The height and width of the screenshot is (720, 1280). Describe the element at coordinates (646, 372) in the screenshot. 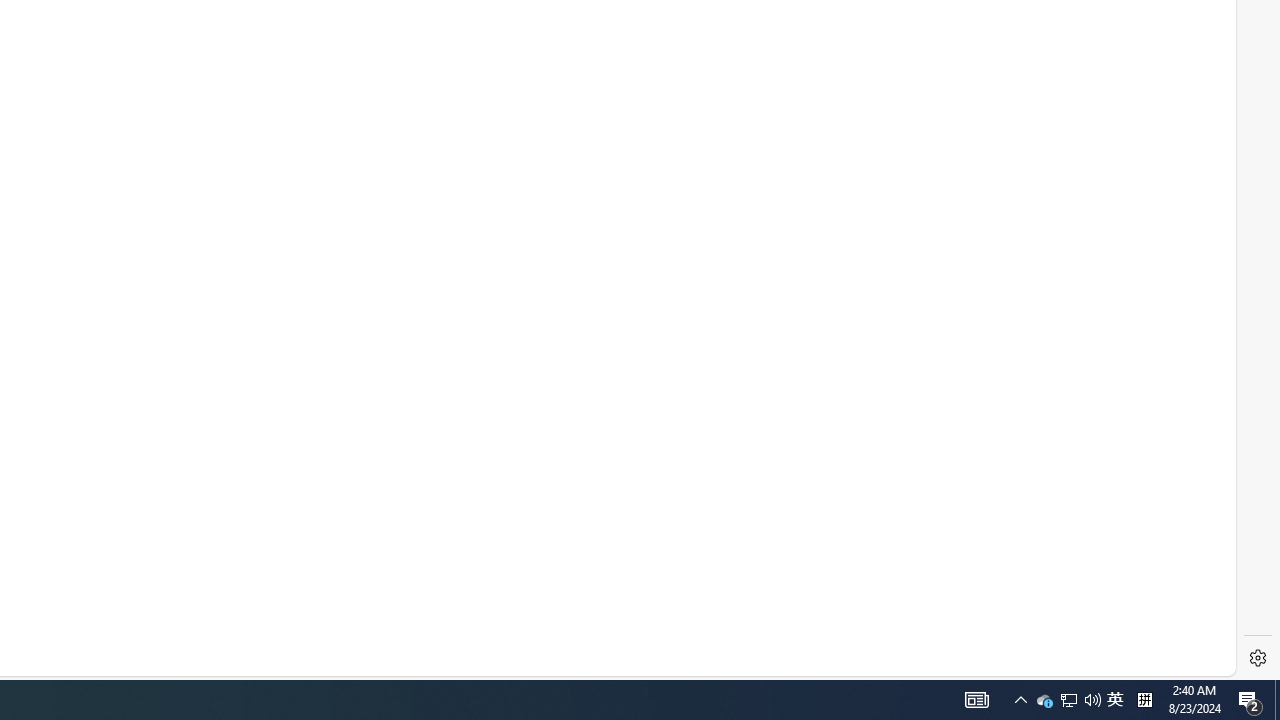

I see `About Microsoft` at that location.